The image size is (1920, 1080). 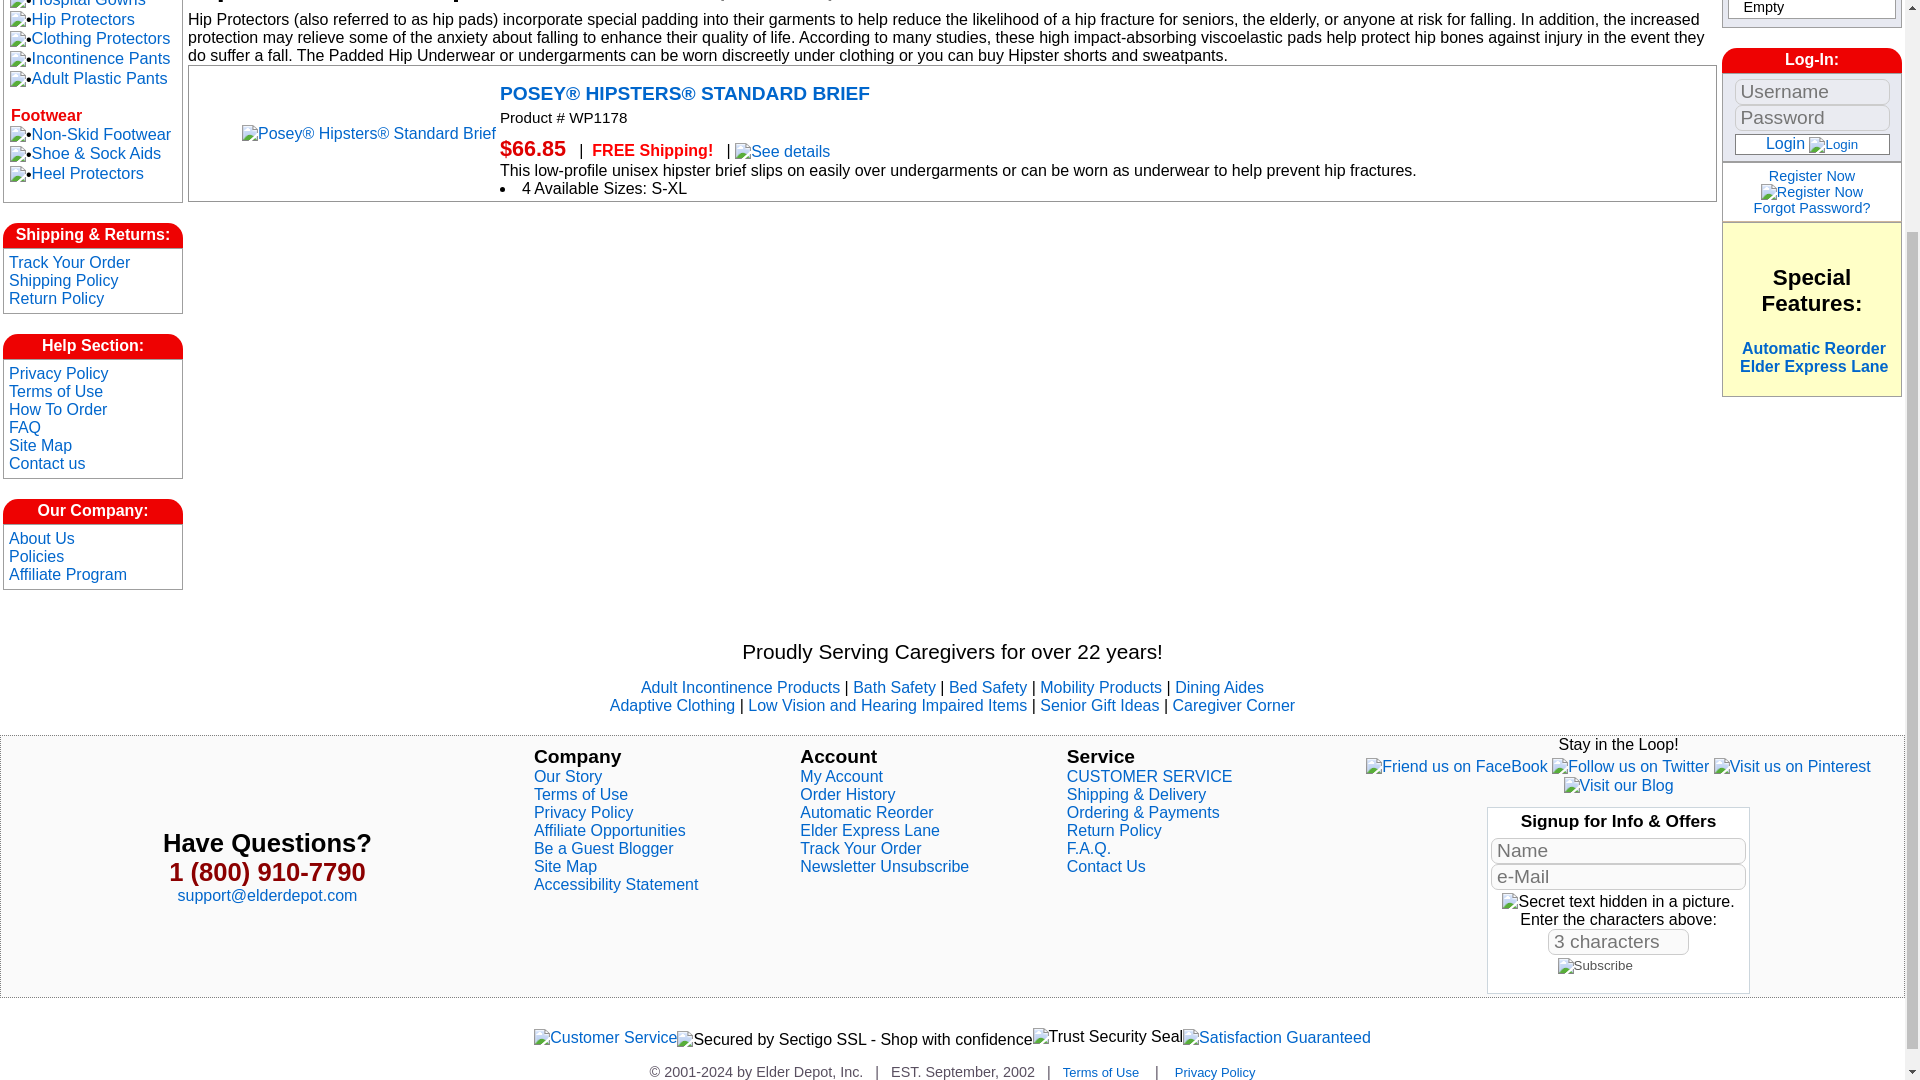 I want to click on About Us, so click(x=42, y=538).